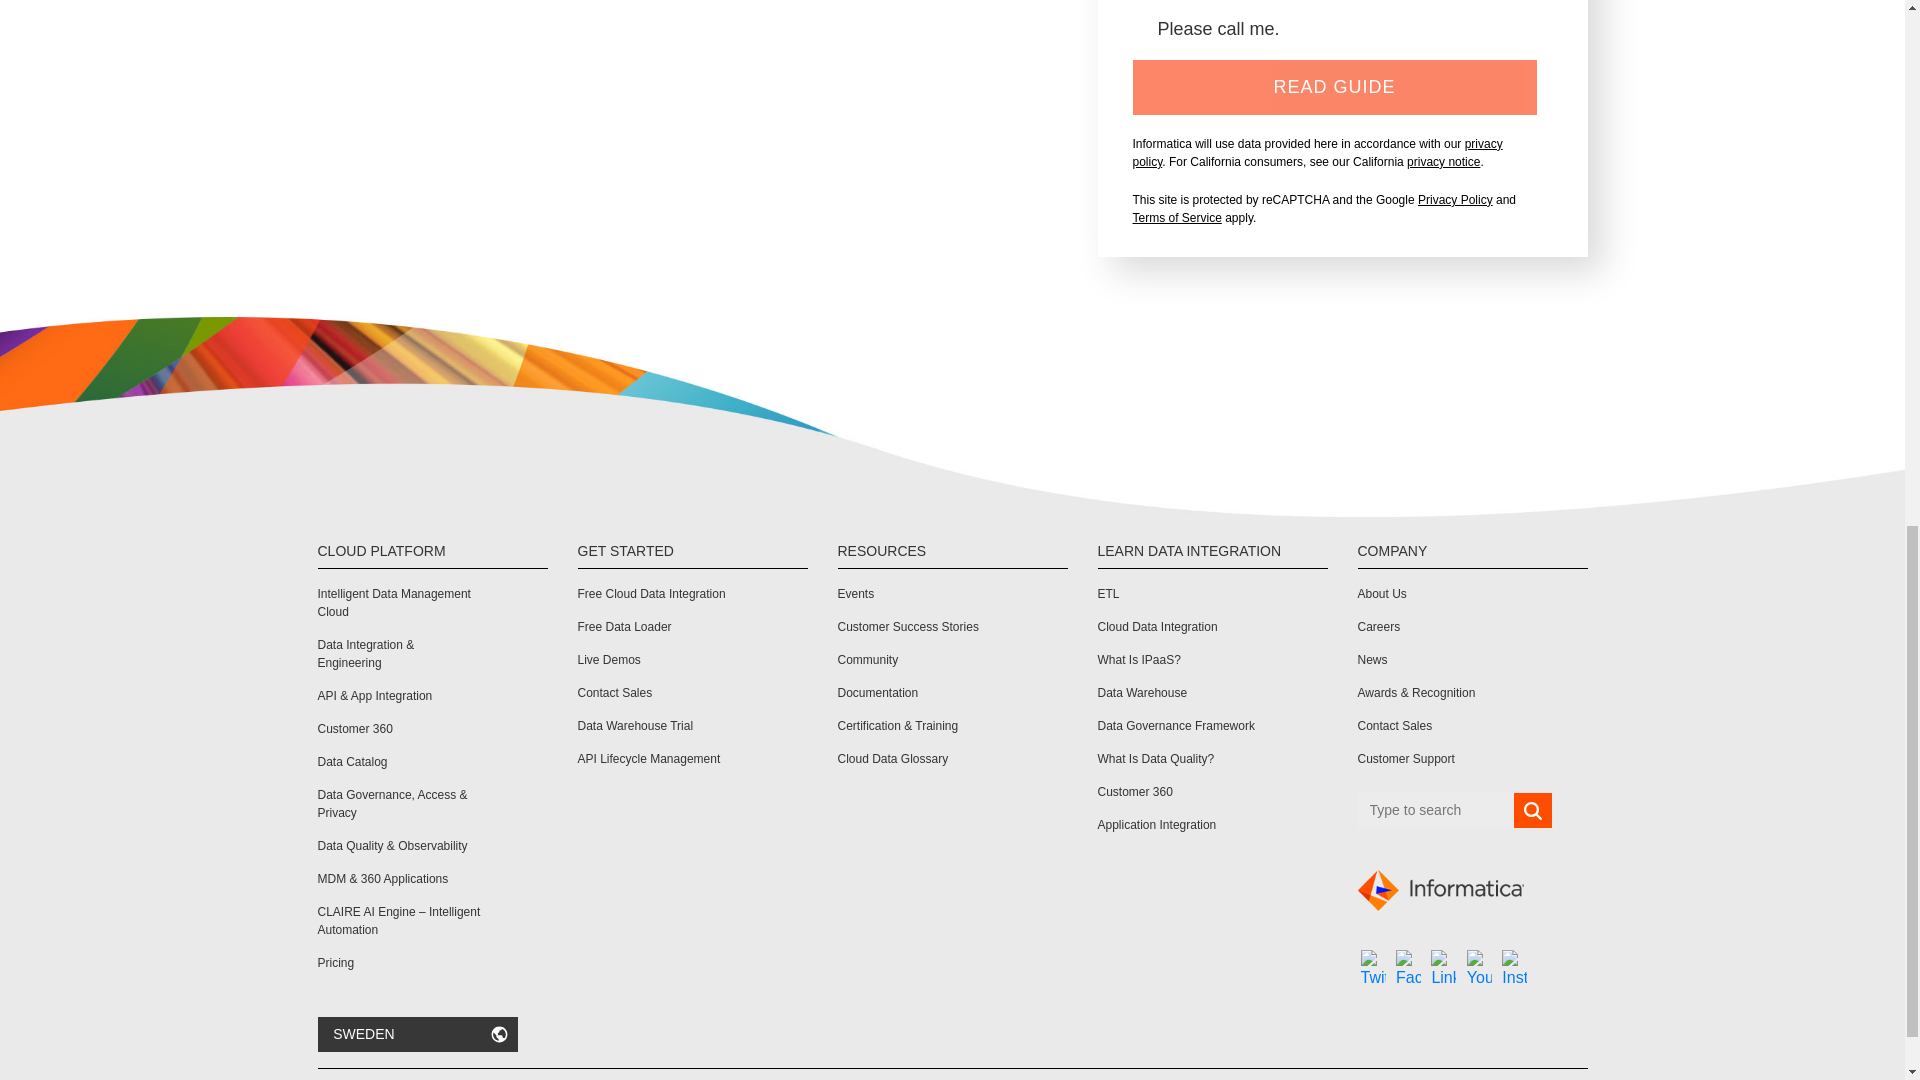 This screenshot has width=1920, height=1080. I want to click on Terms of Service, so click(1176, 217).